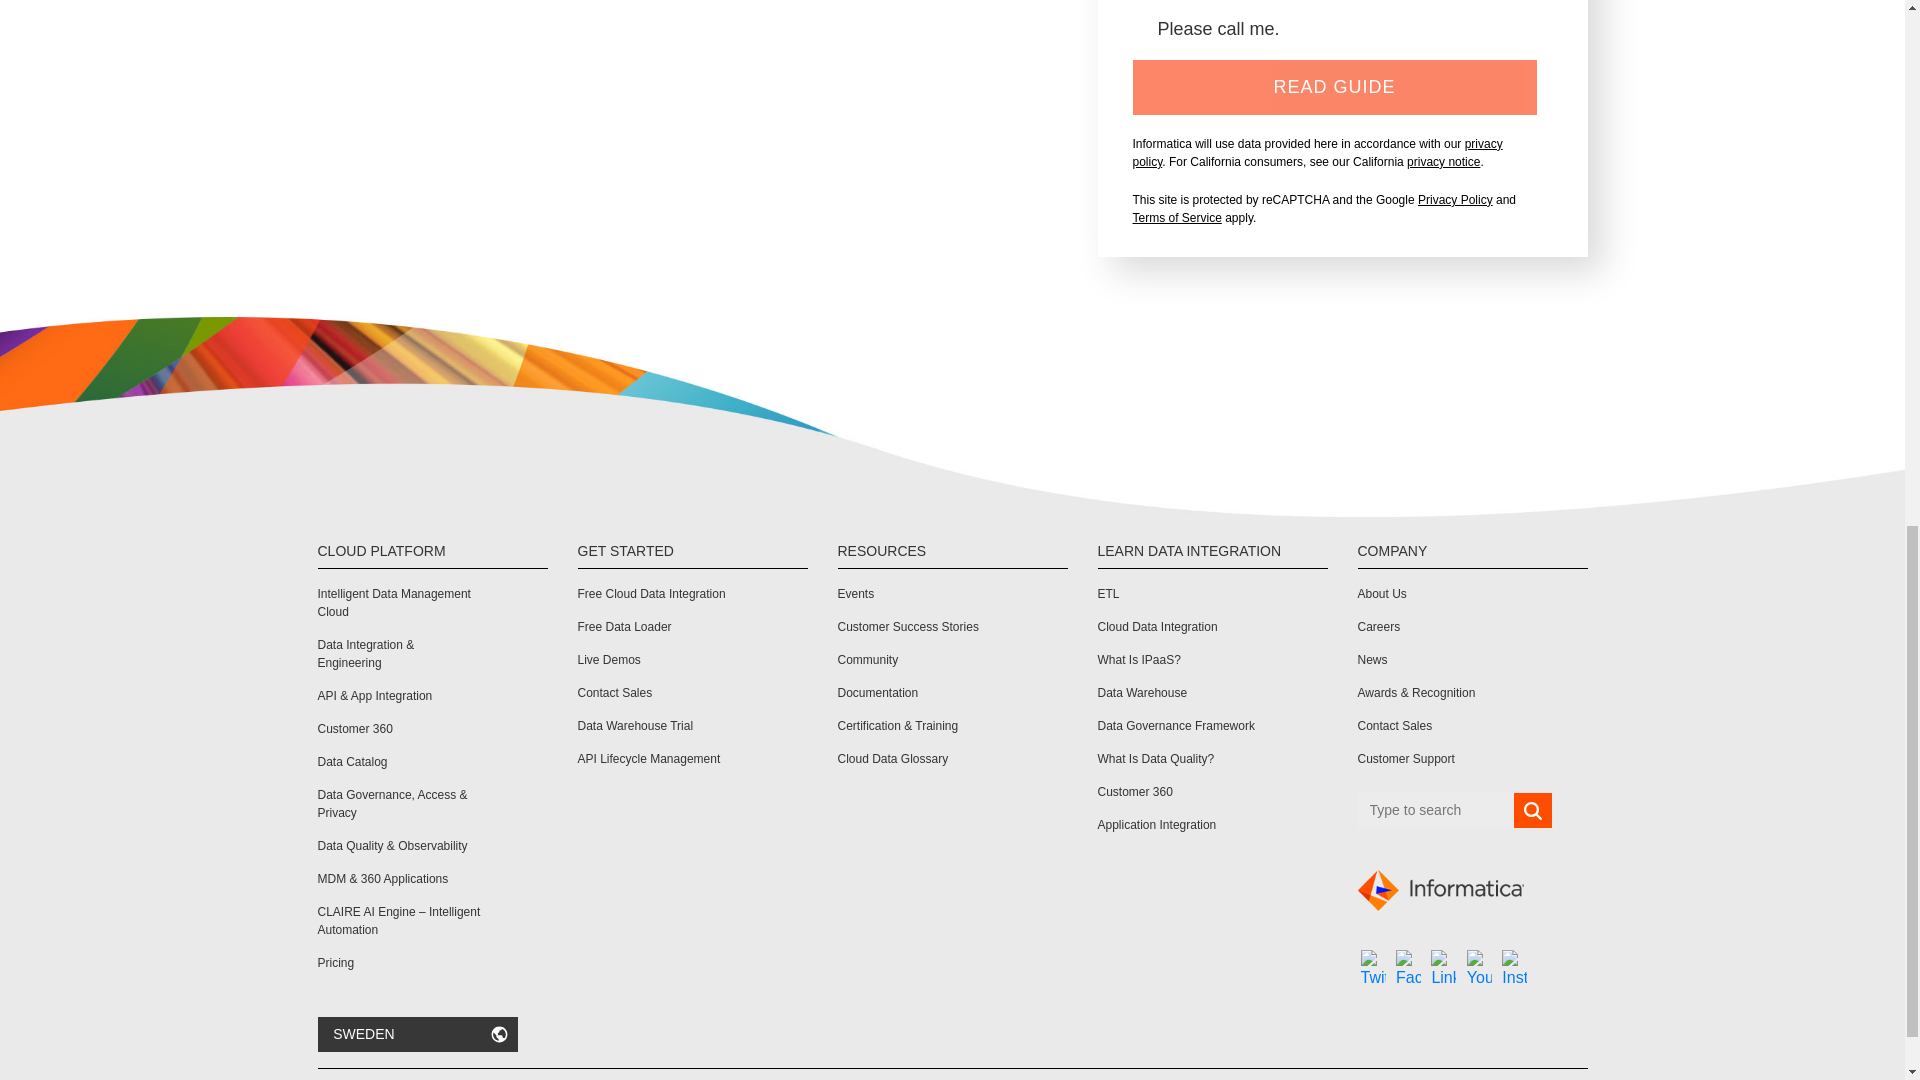 This screenshot has width=1920, height=1080. I want to click on Terms of Service, so click(1176, 217).